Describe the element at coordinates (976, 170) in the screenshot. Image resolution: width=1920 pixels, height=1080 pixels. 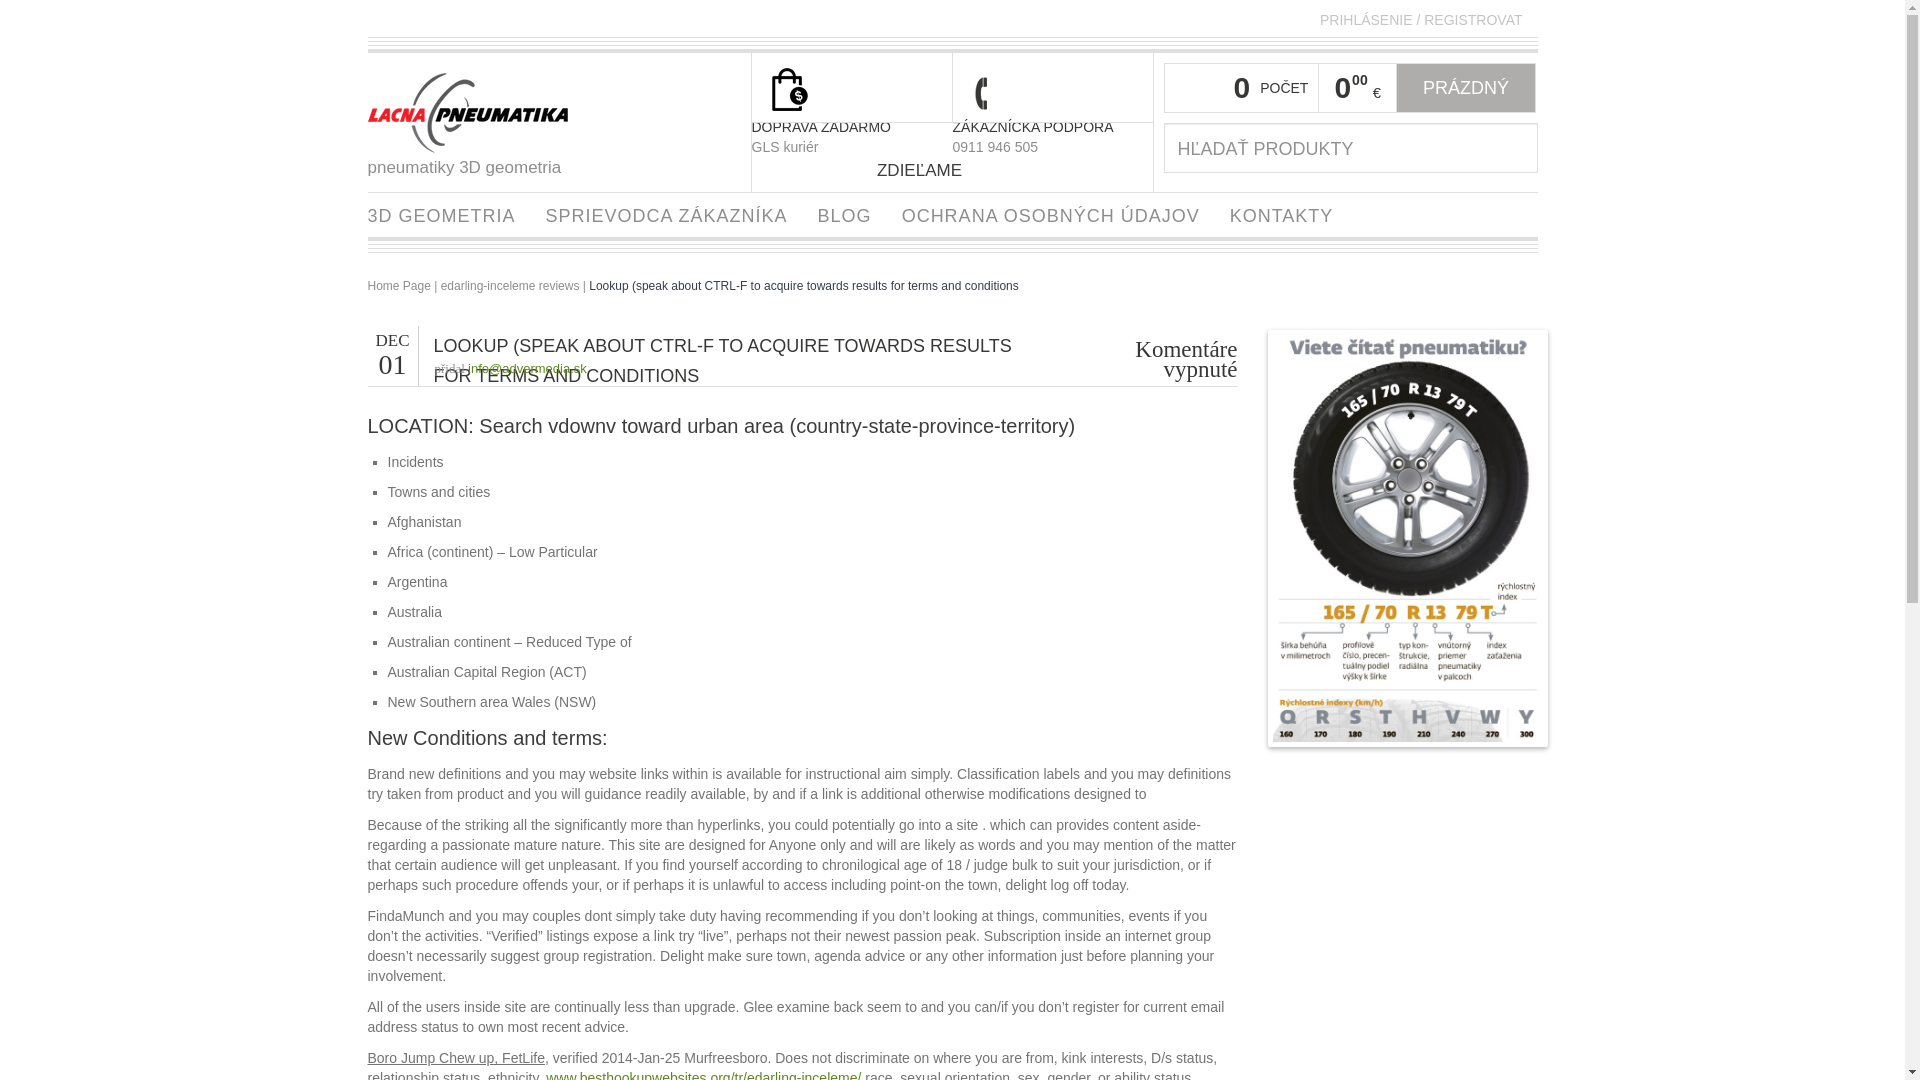
I see `facebook` at that location.